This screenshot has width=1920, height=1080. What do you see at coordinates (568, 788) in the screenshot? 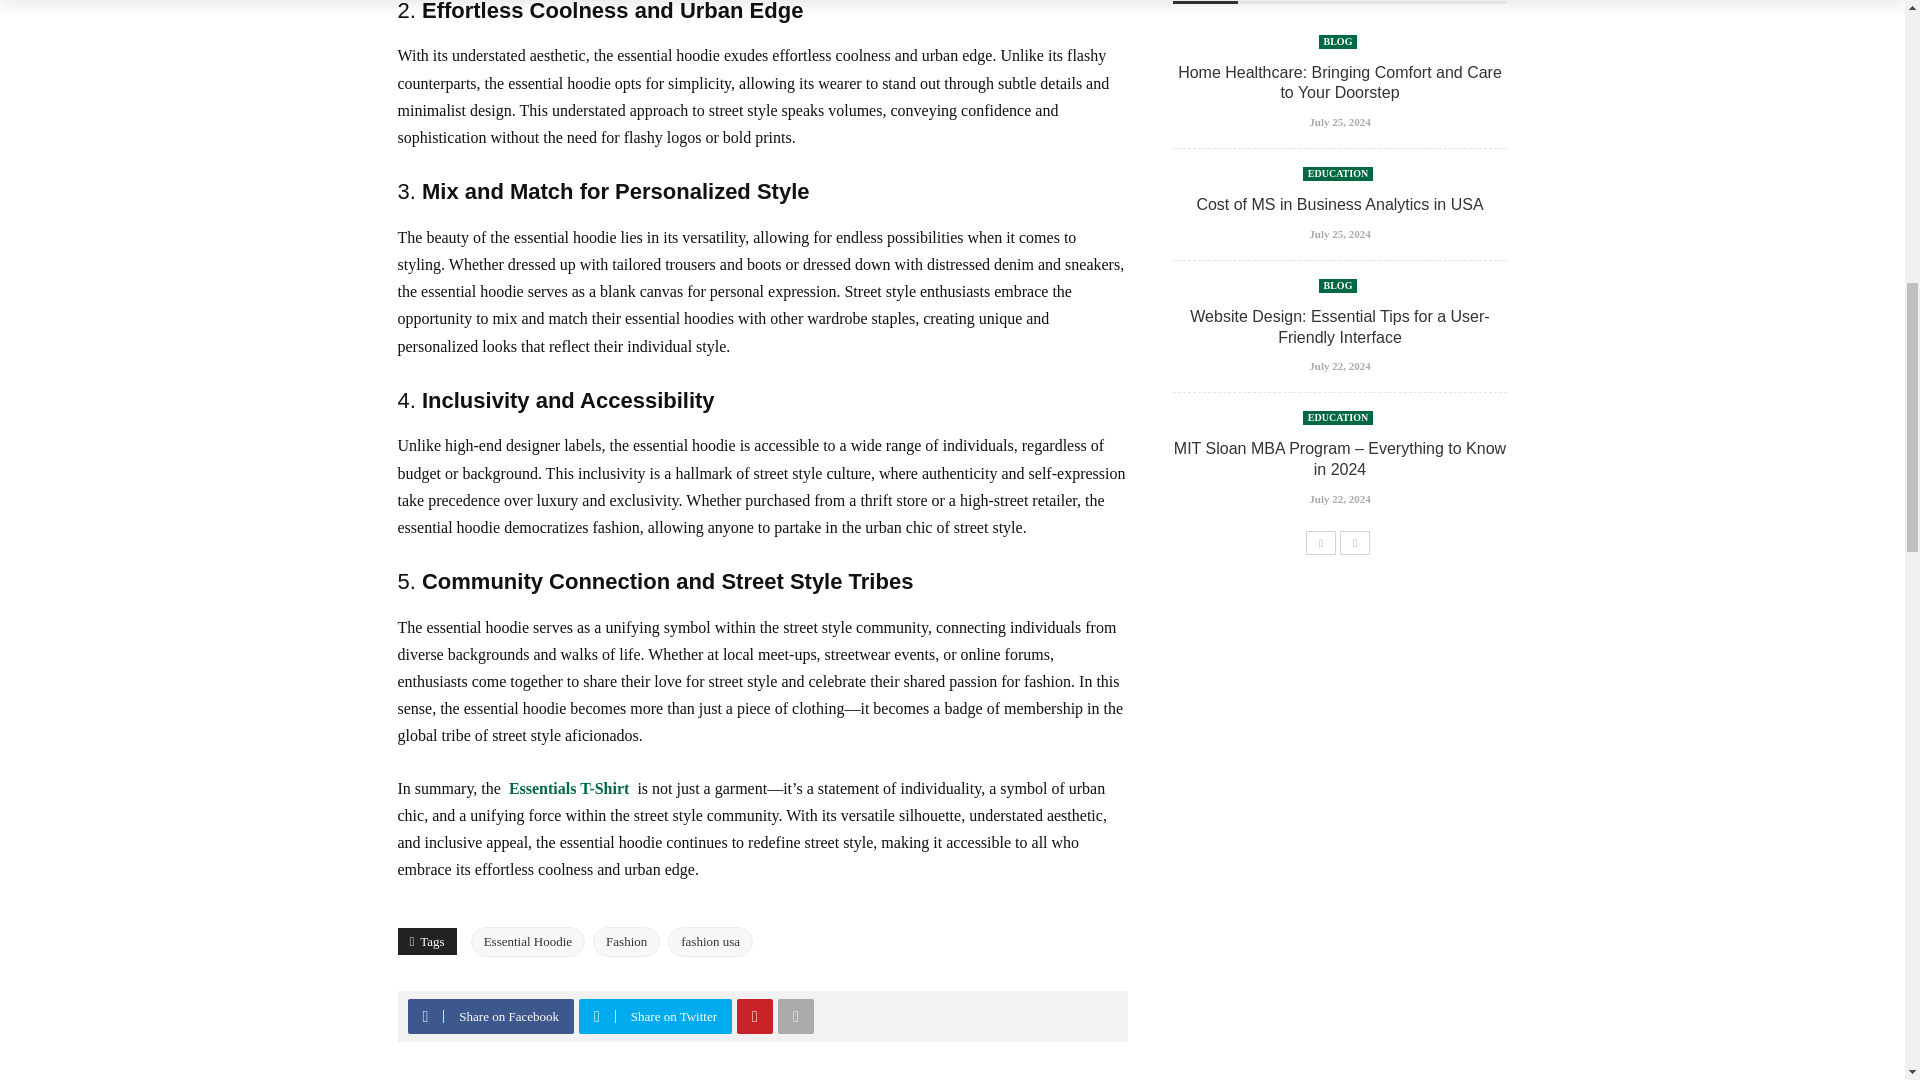
I see `Essentials T-Shirt` at bounding box center [568, 788].